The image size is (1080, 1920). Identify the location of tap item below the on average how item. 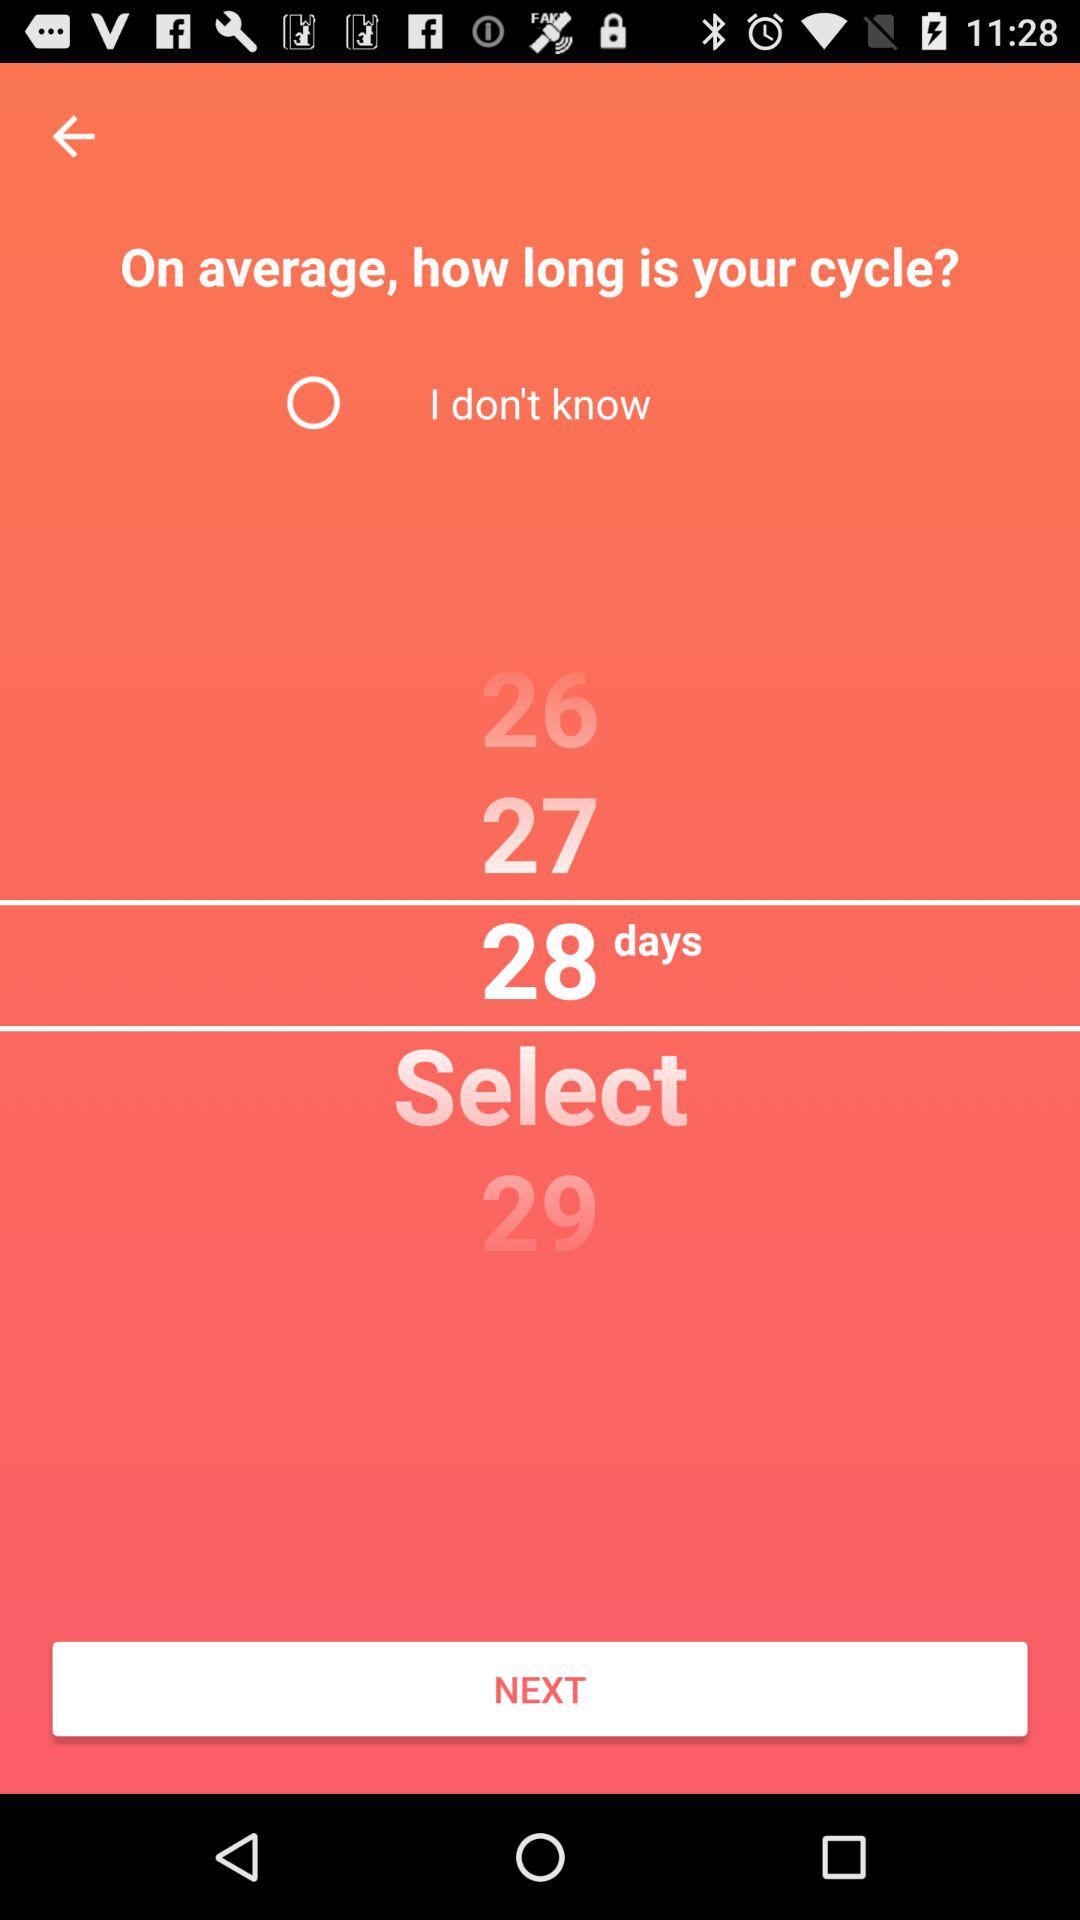
(539, 402).